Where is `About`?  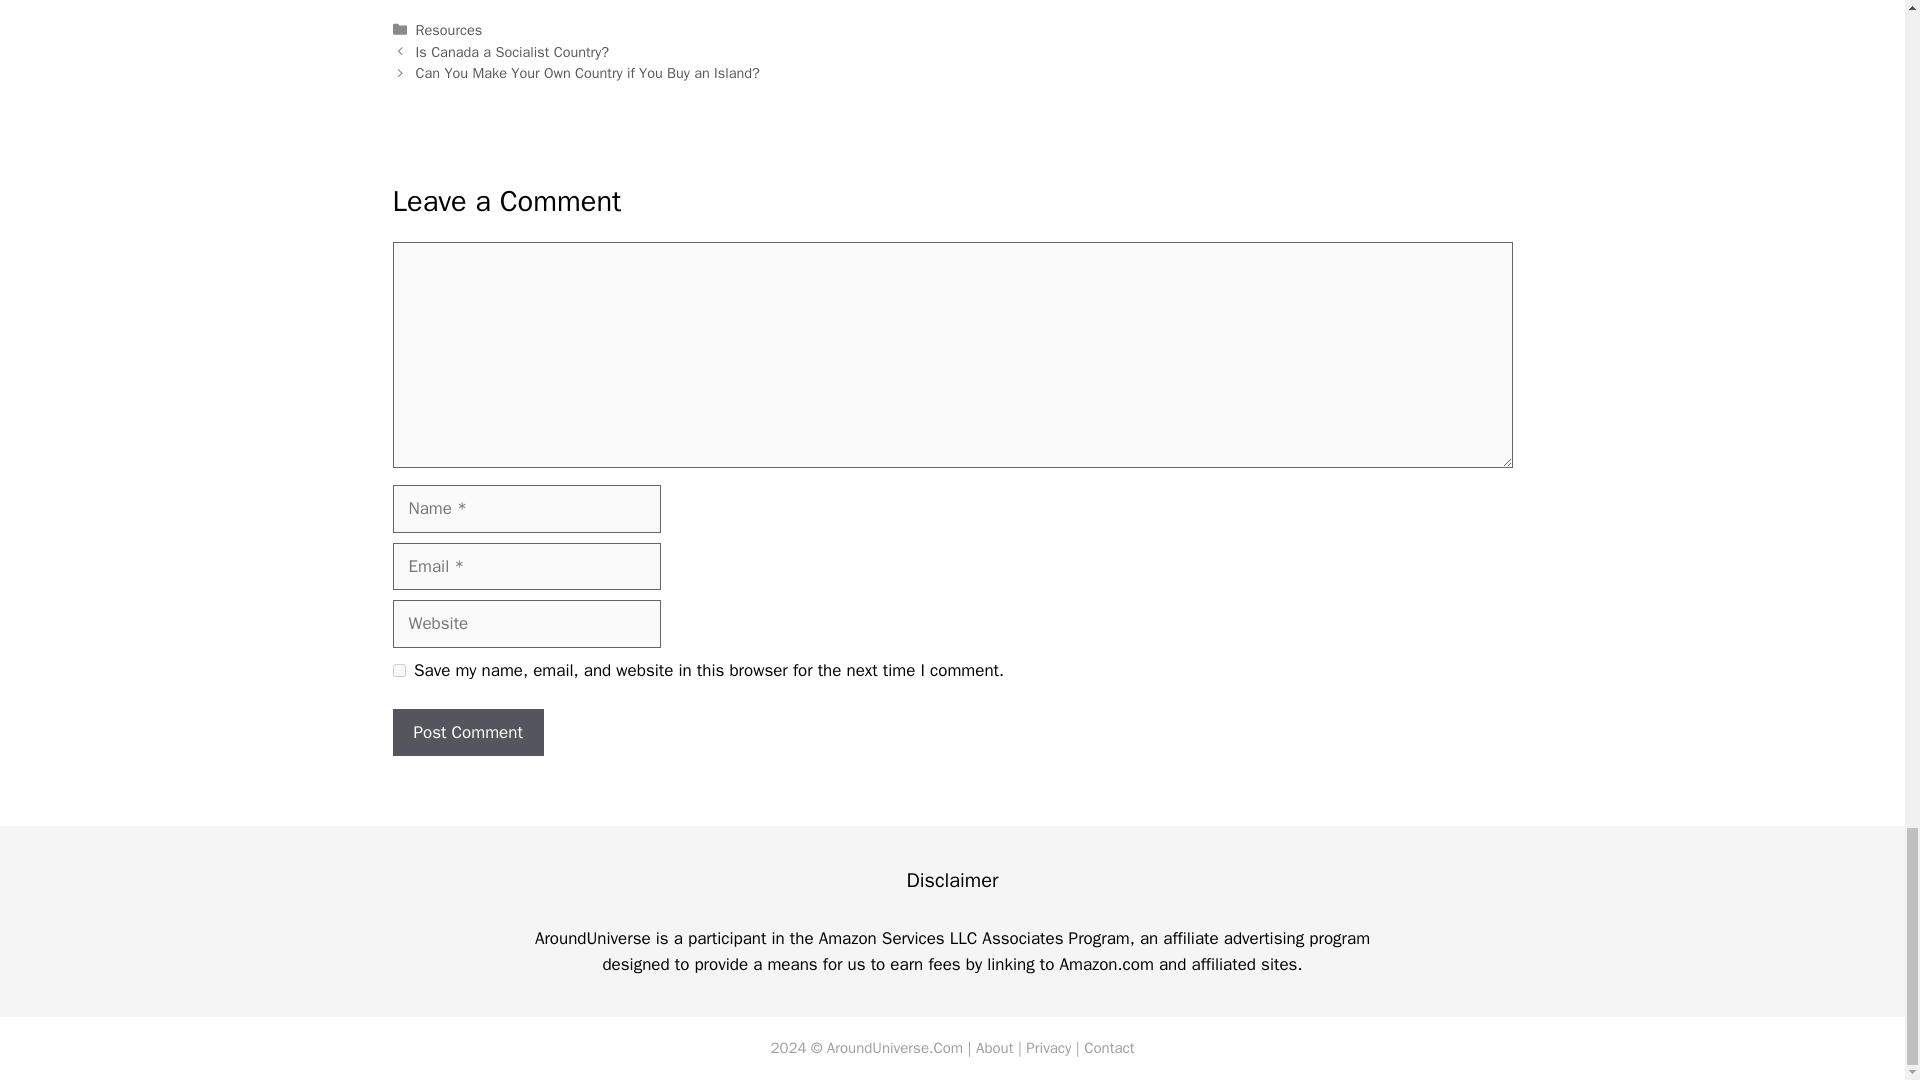
About is located at coordinates (994, 1048).